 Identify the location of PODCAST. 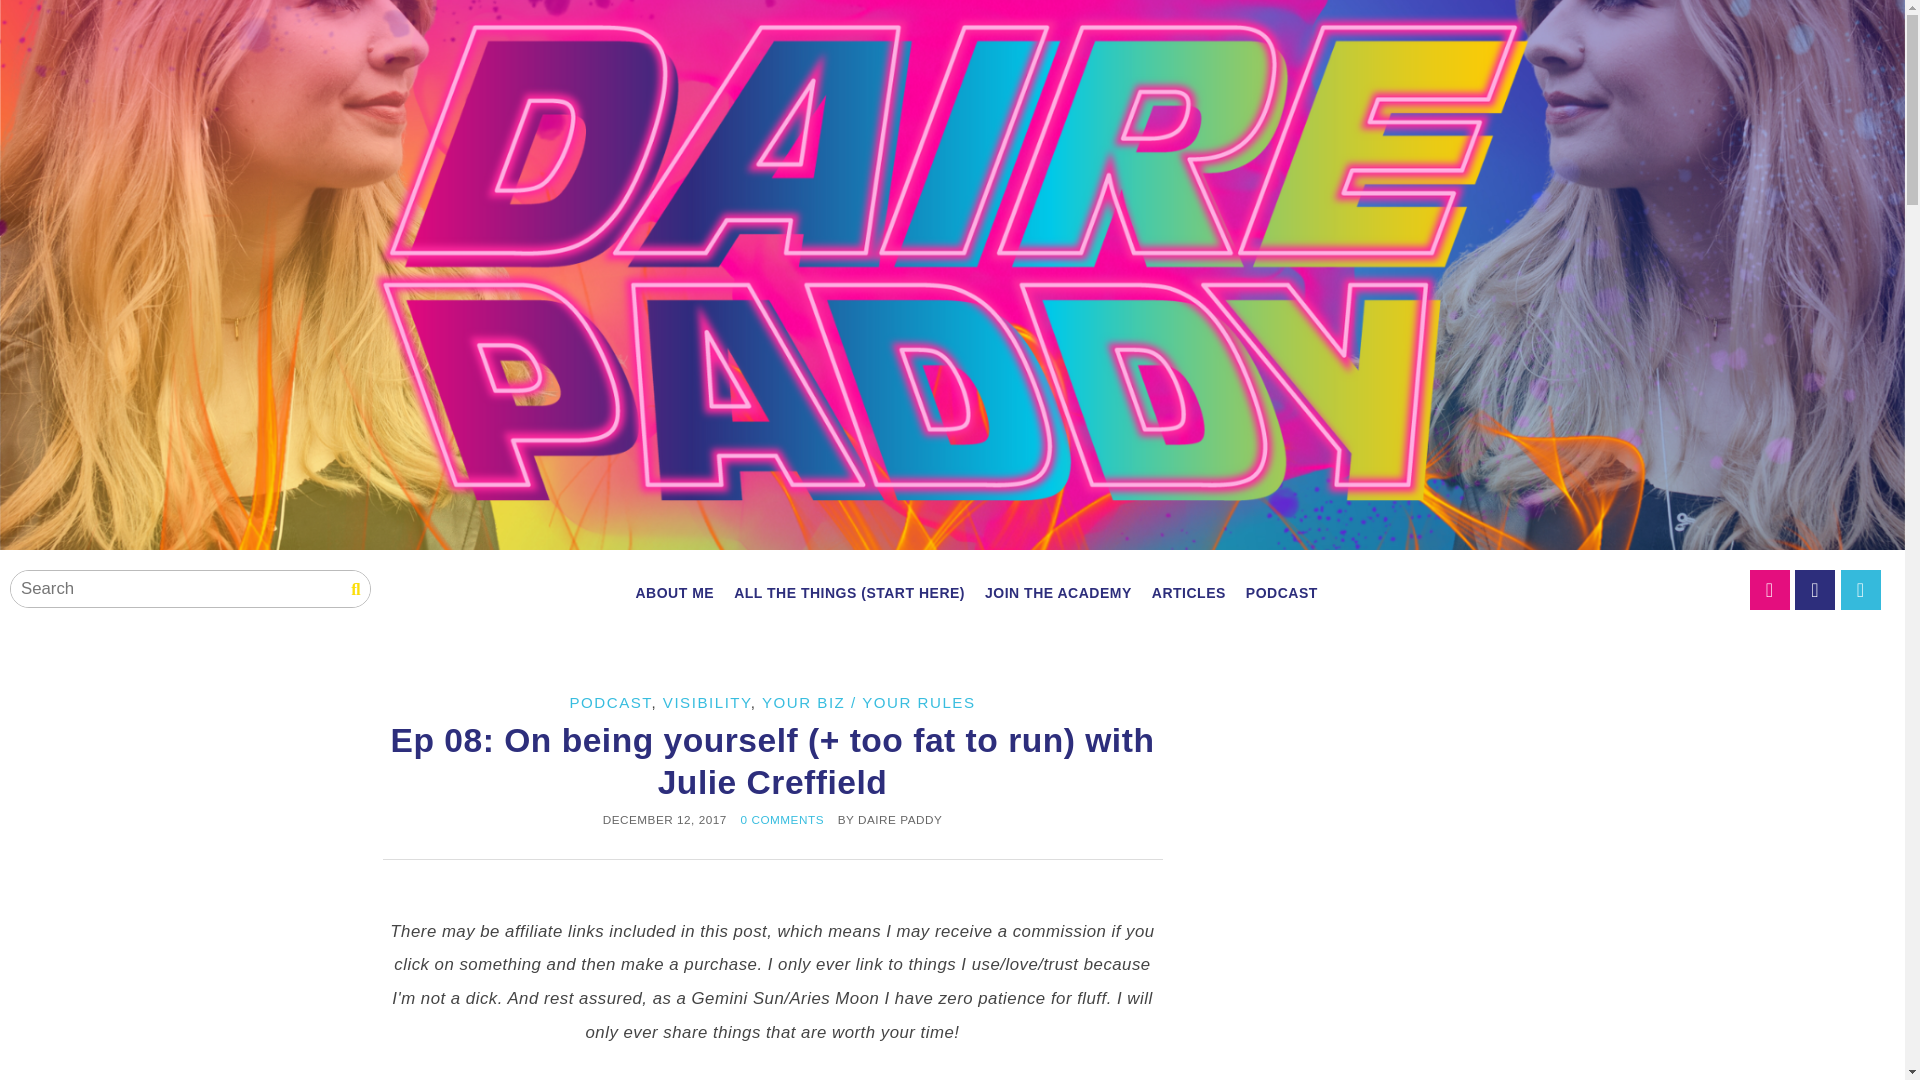
(609, 702).